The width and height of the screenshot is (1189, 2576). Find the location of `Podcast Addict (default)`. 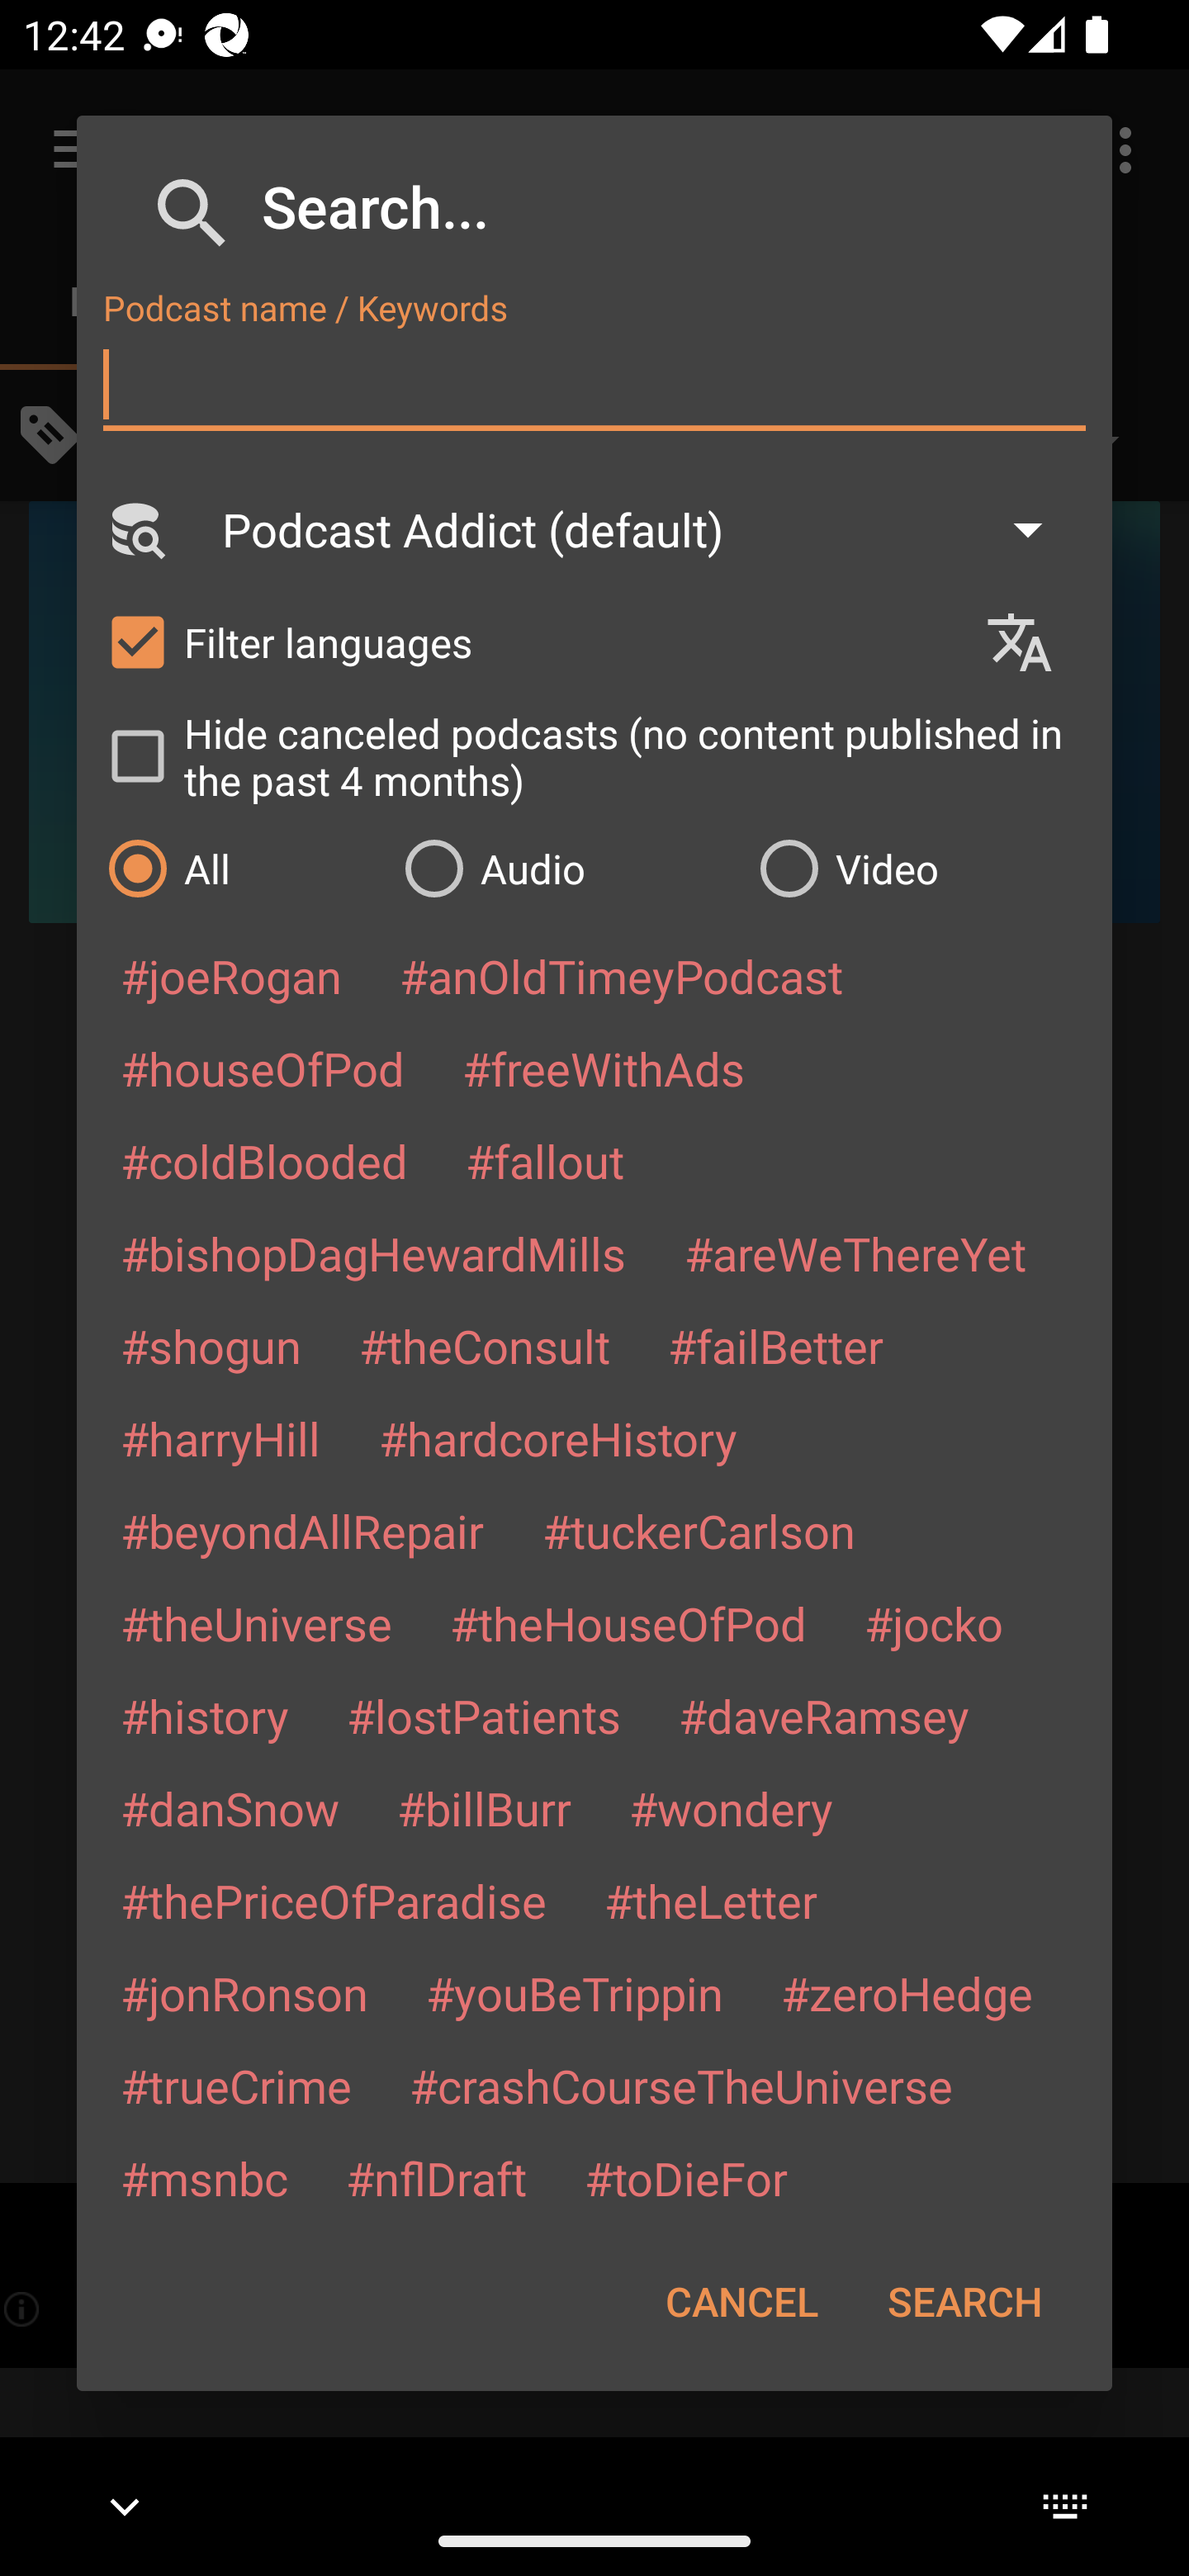

Podcast Addict (default) is located at coordinates (647, 529).